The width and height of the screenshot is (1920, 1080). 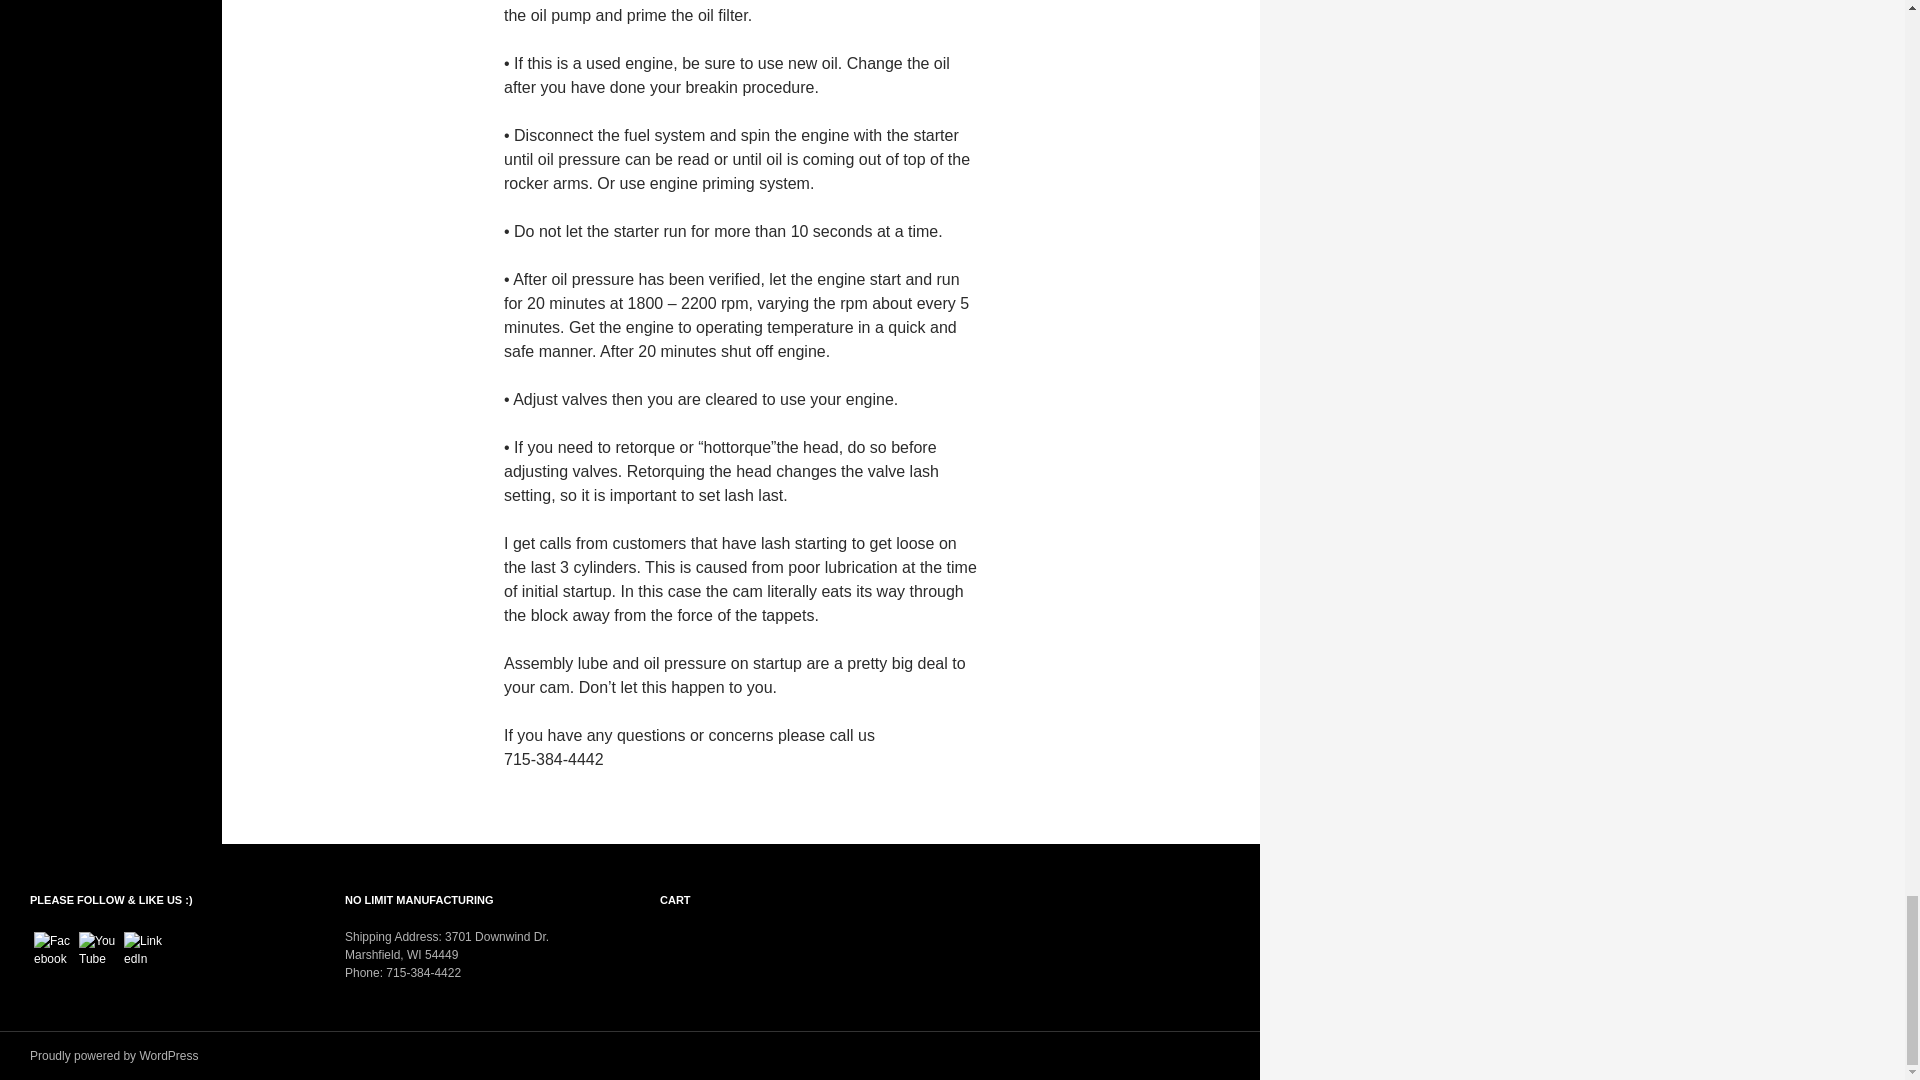 I want to click on LinkedIn, so click(x=144, y=950).